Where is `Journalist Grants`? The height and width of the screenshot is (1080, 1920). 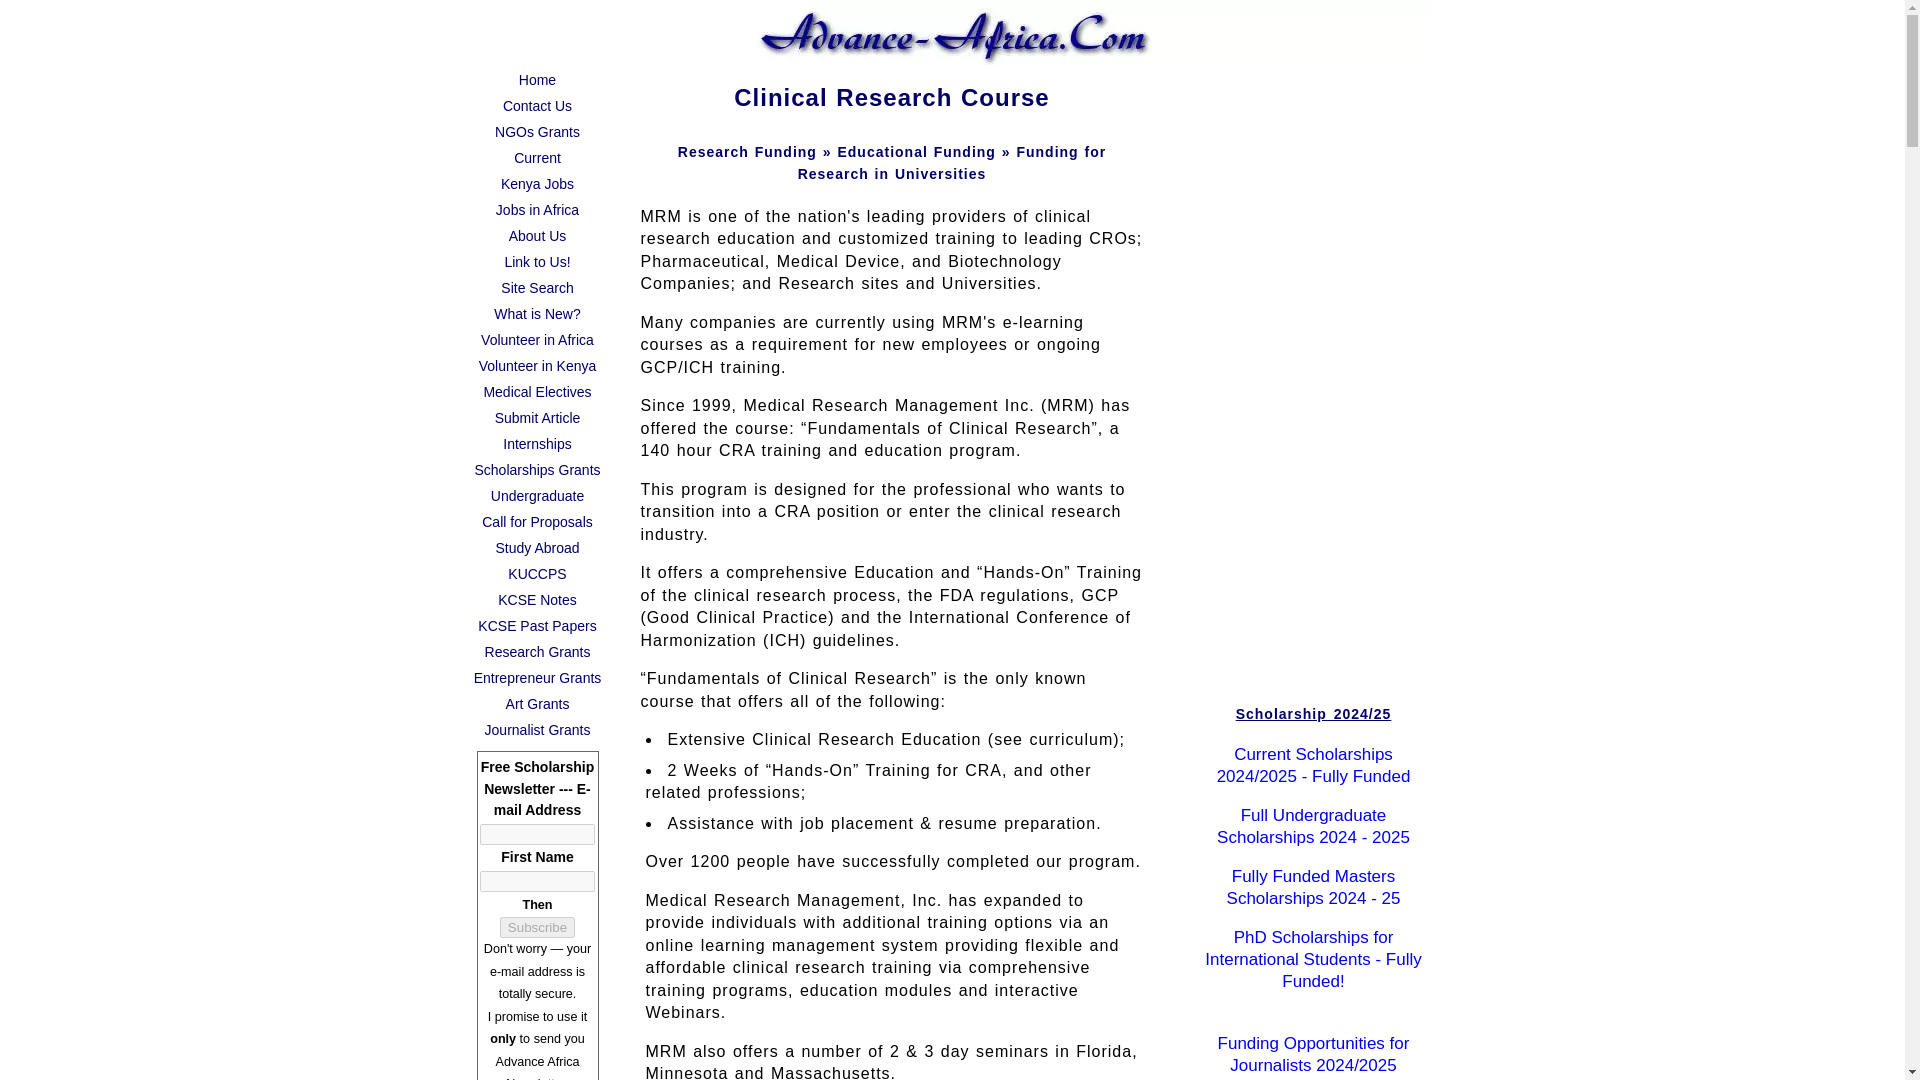 Journalist Grants is located at coordinates (537, 730).